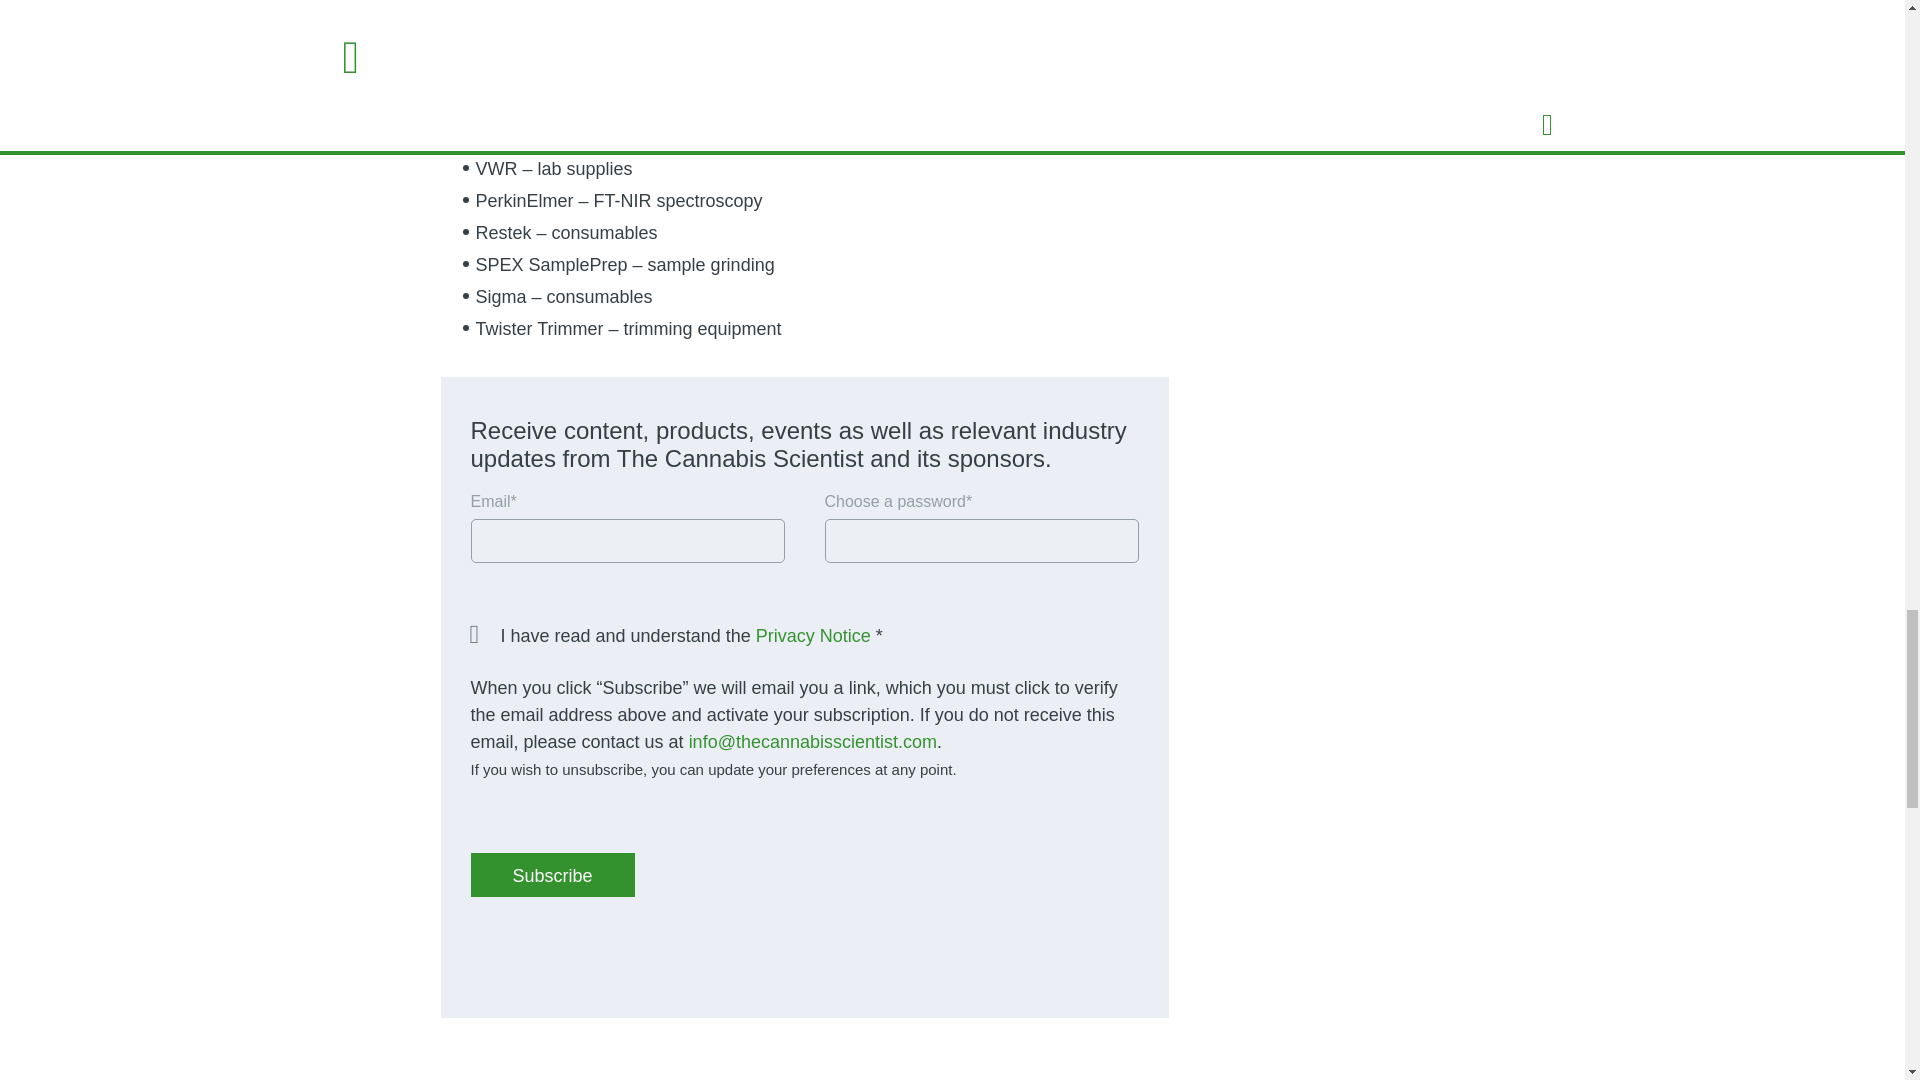  I want to click on Subscribe, so click(552, 875).